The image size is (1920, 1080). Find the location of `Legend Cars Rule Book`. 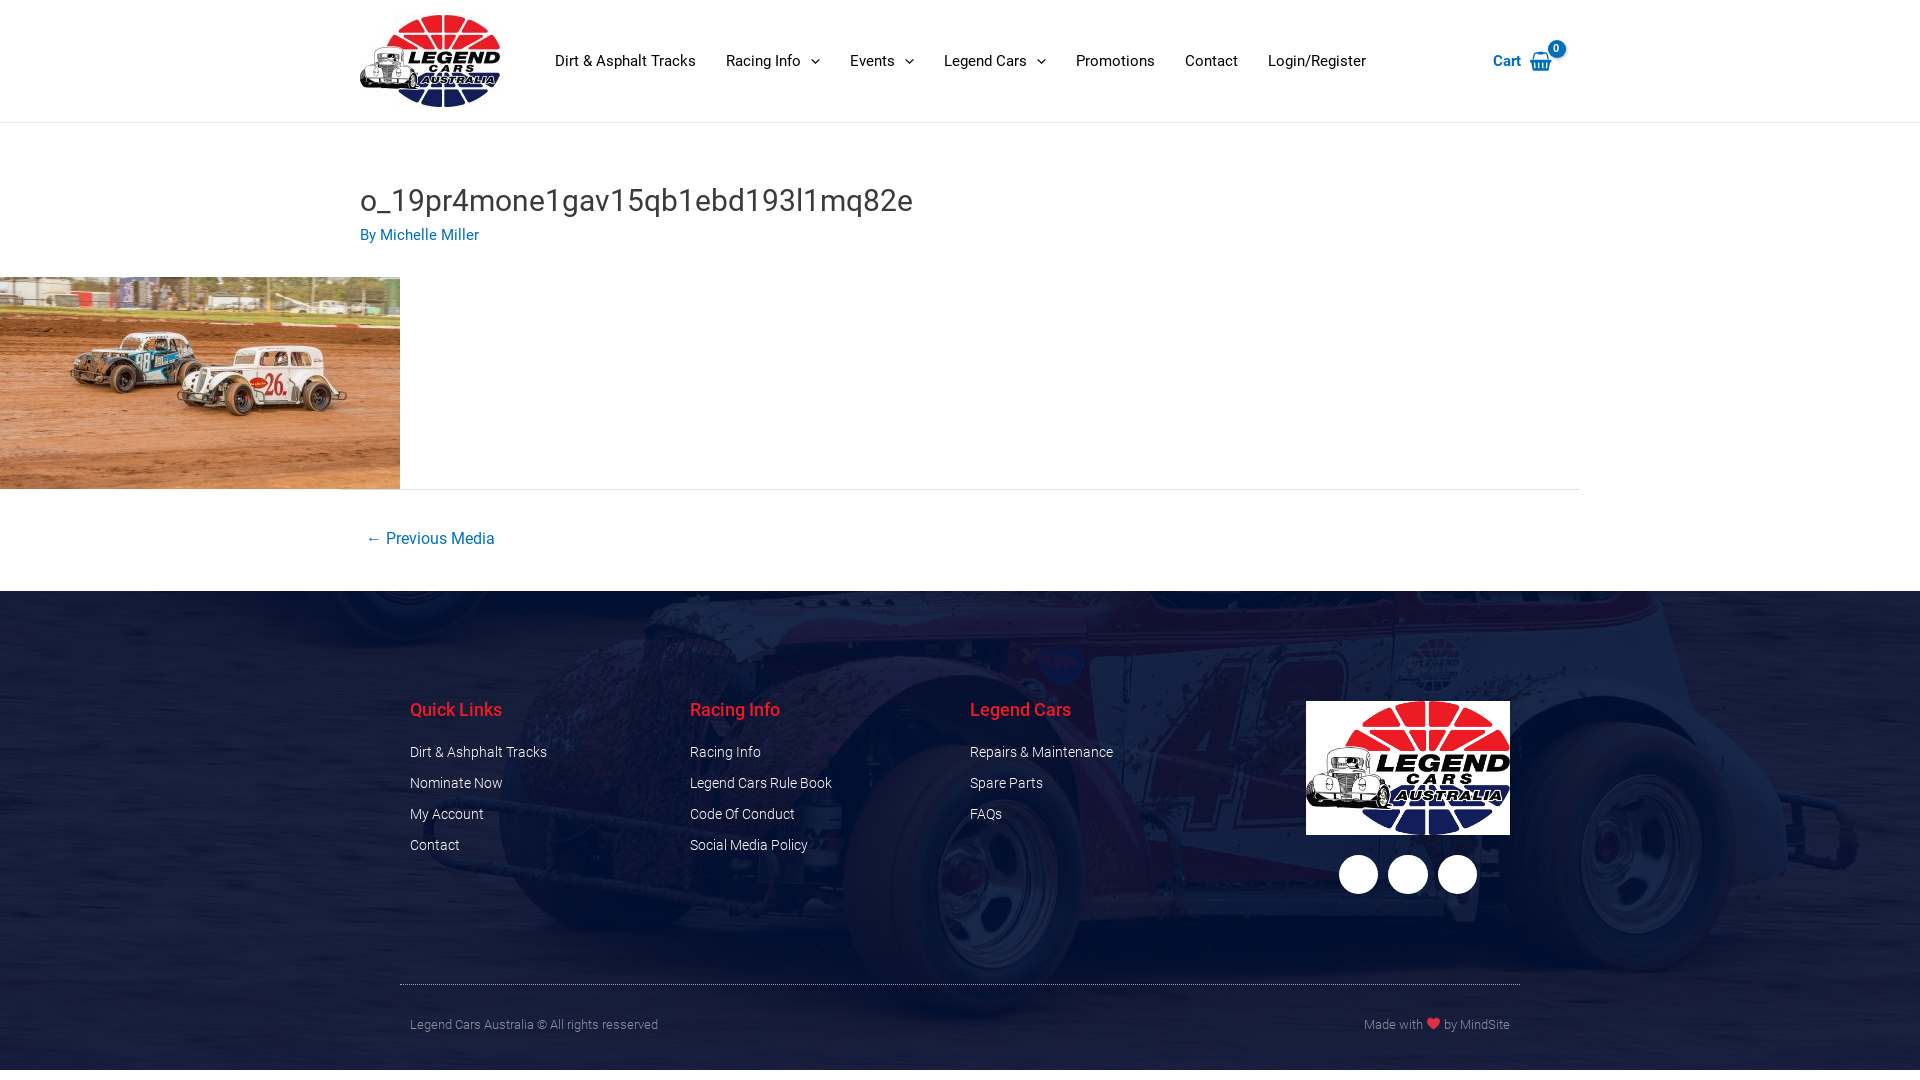

Legend Cars Rule Book is located at coordinates (820, 782).